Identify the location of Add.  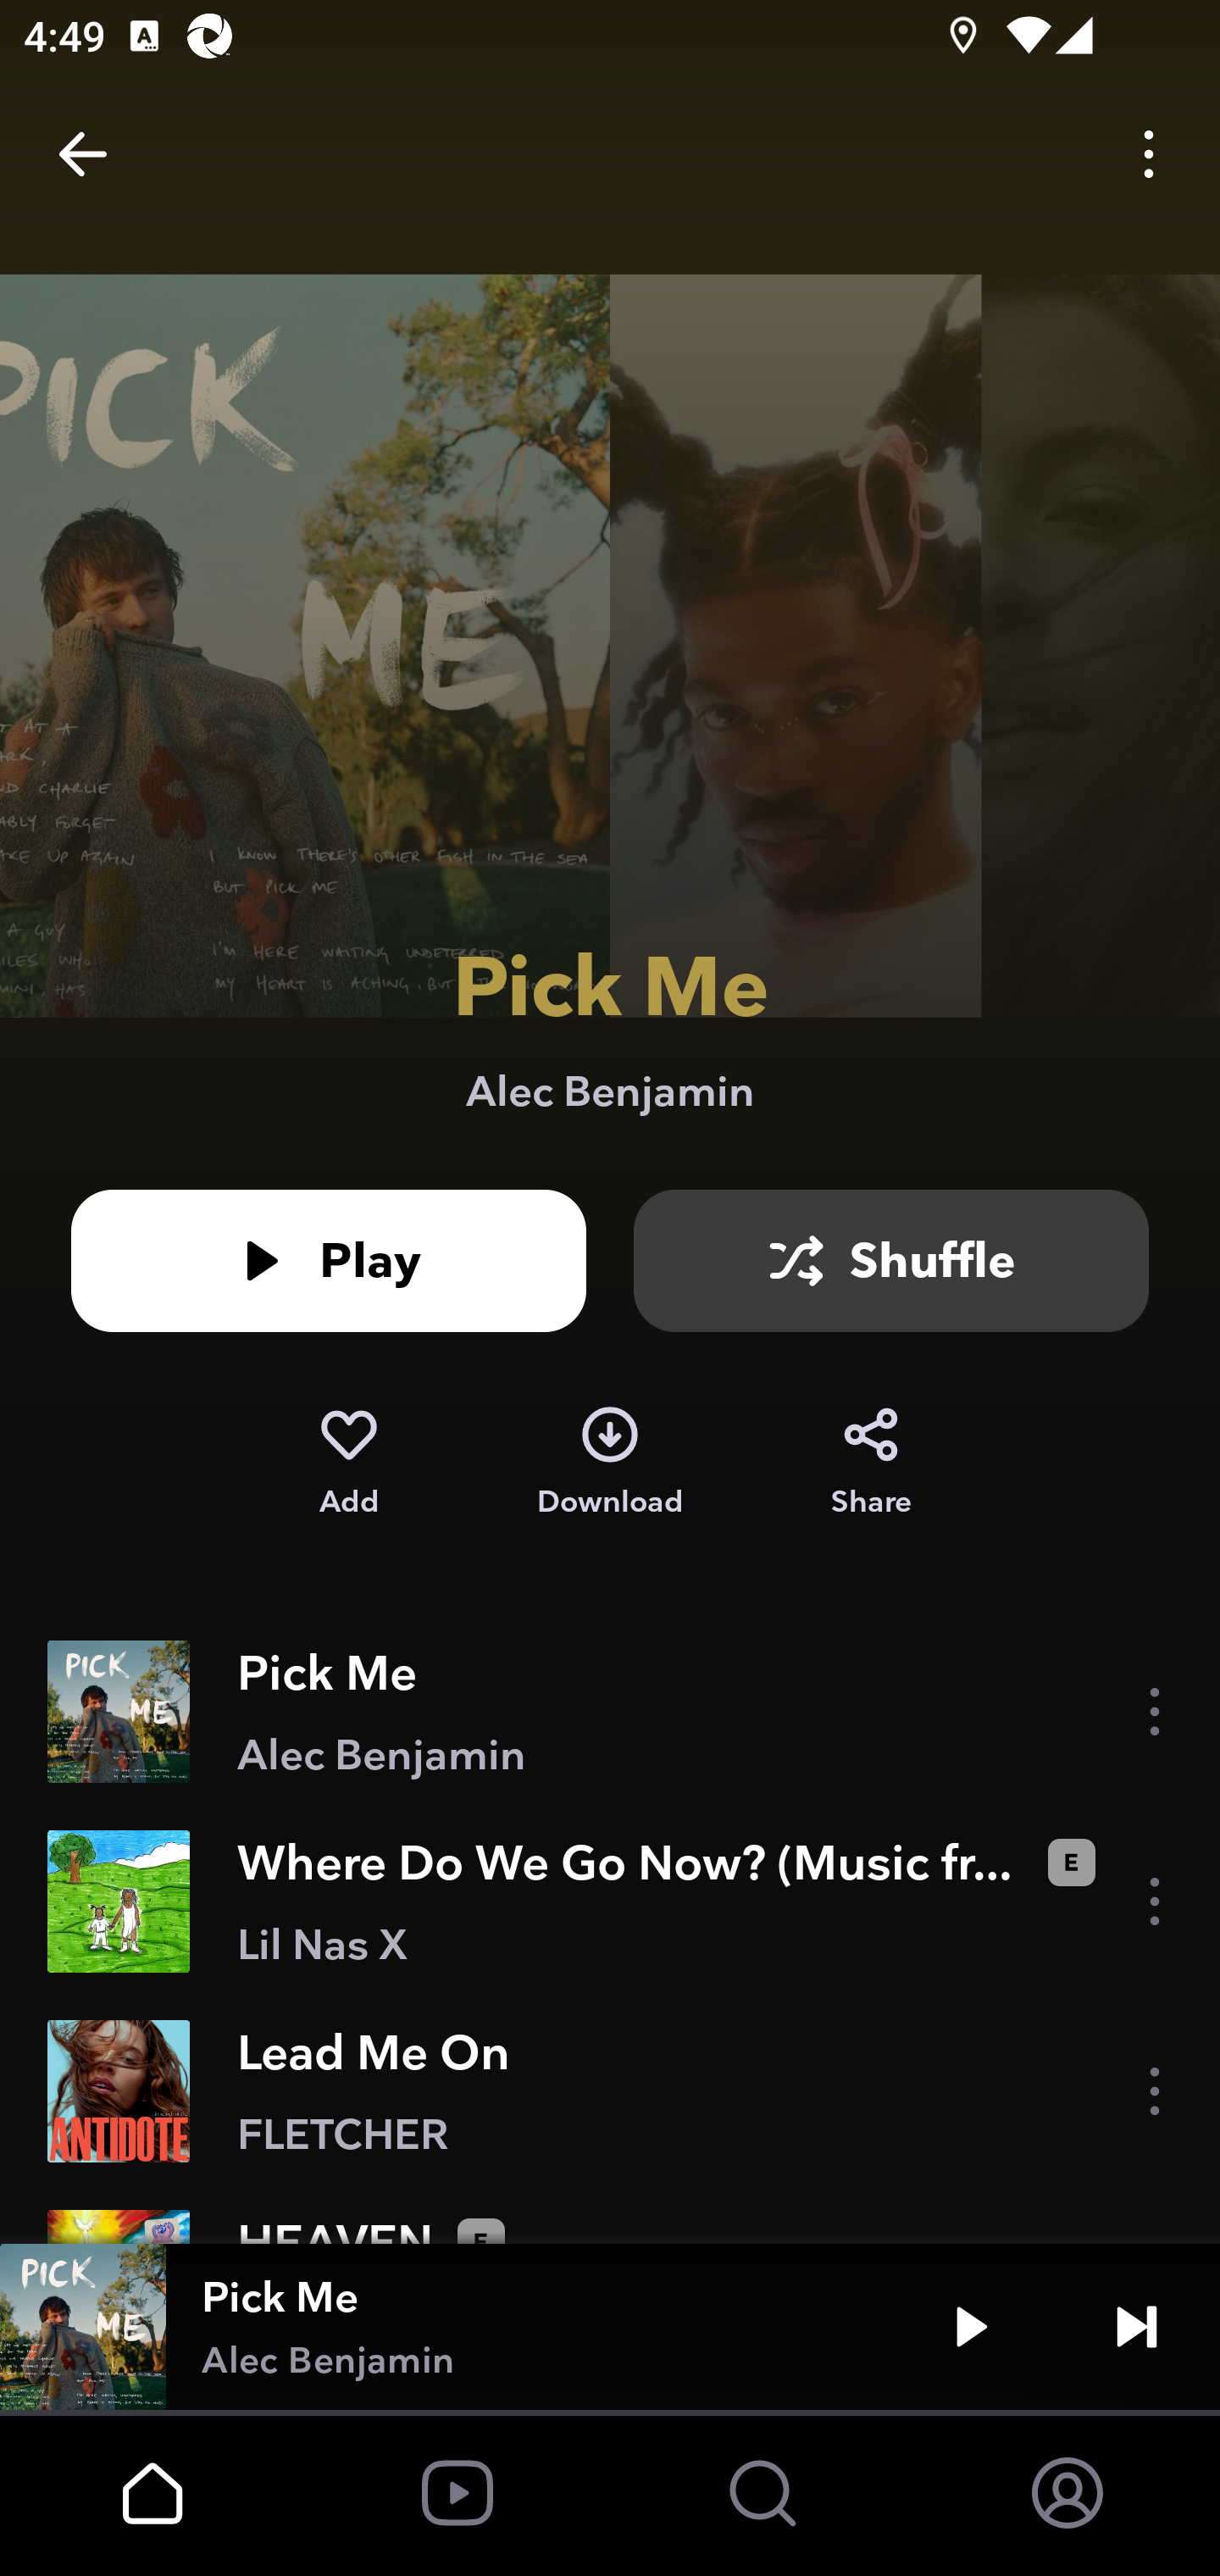
(348, 1463).